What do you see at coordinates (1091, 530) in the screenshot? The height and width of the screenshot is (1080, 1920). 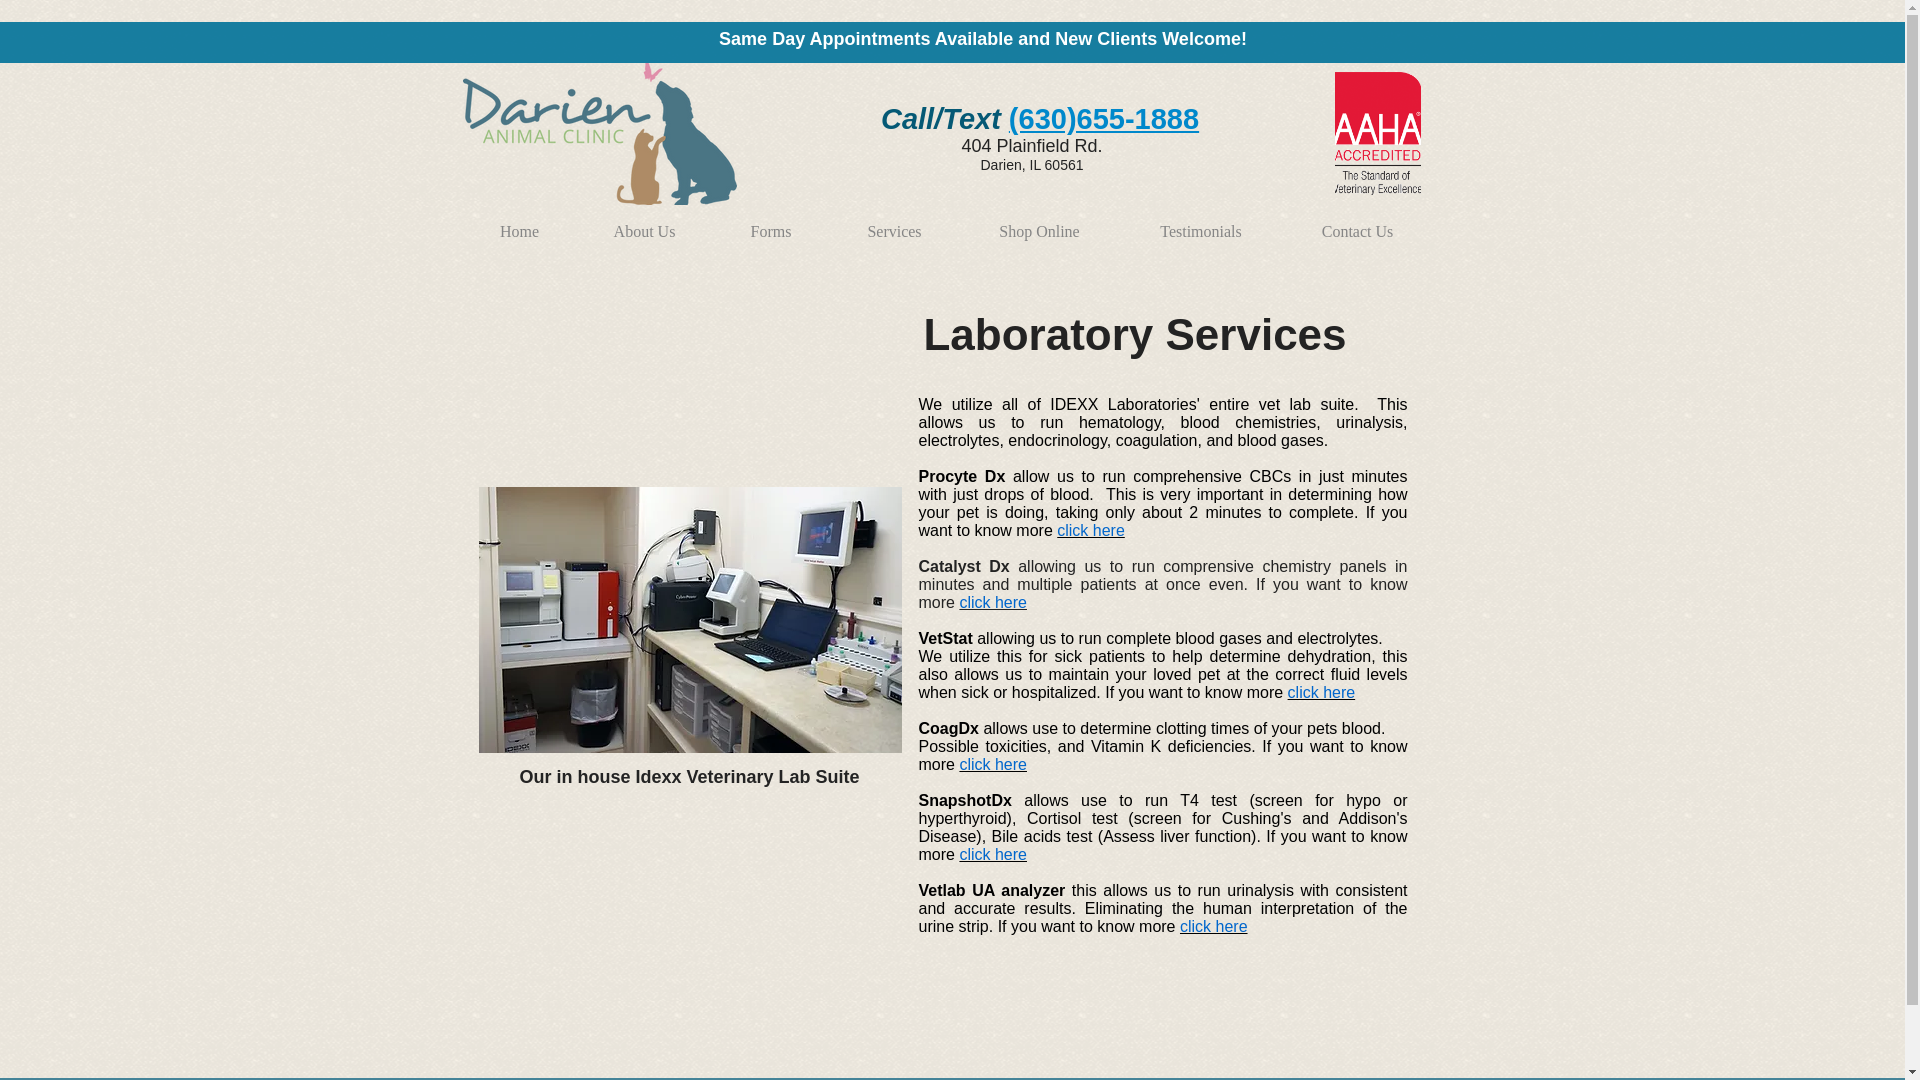 I see `click here` at bounding box center [1091, 530].